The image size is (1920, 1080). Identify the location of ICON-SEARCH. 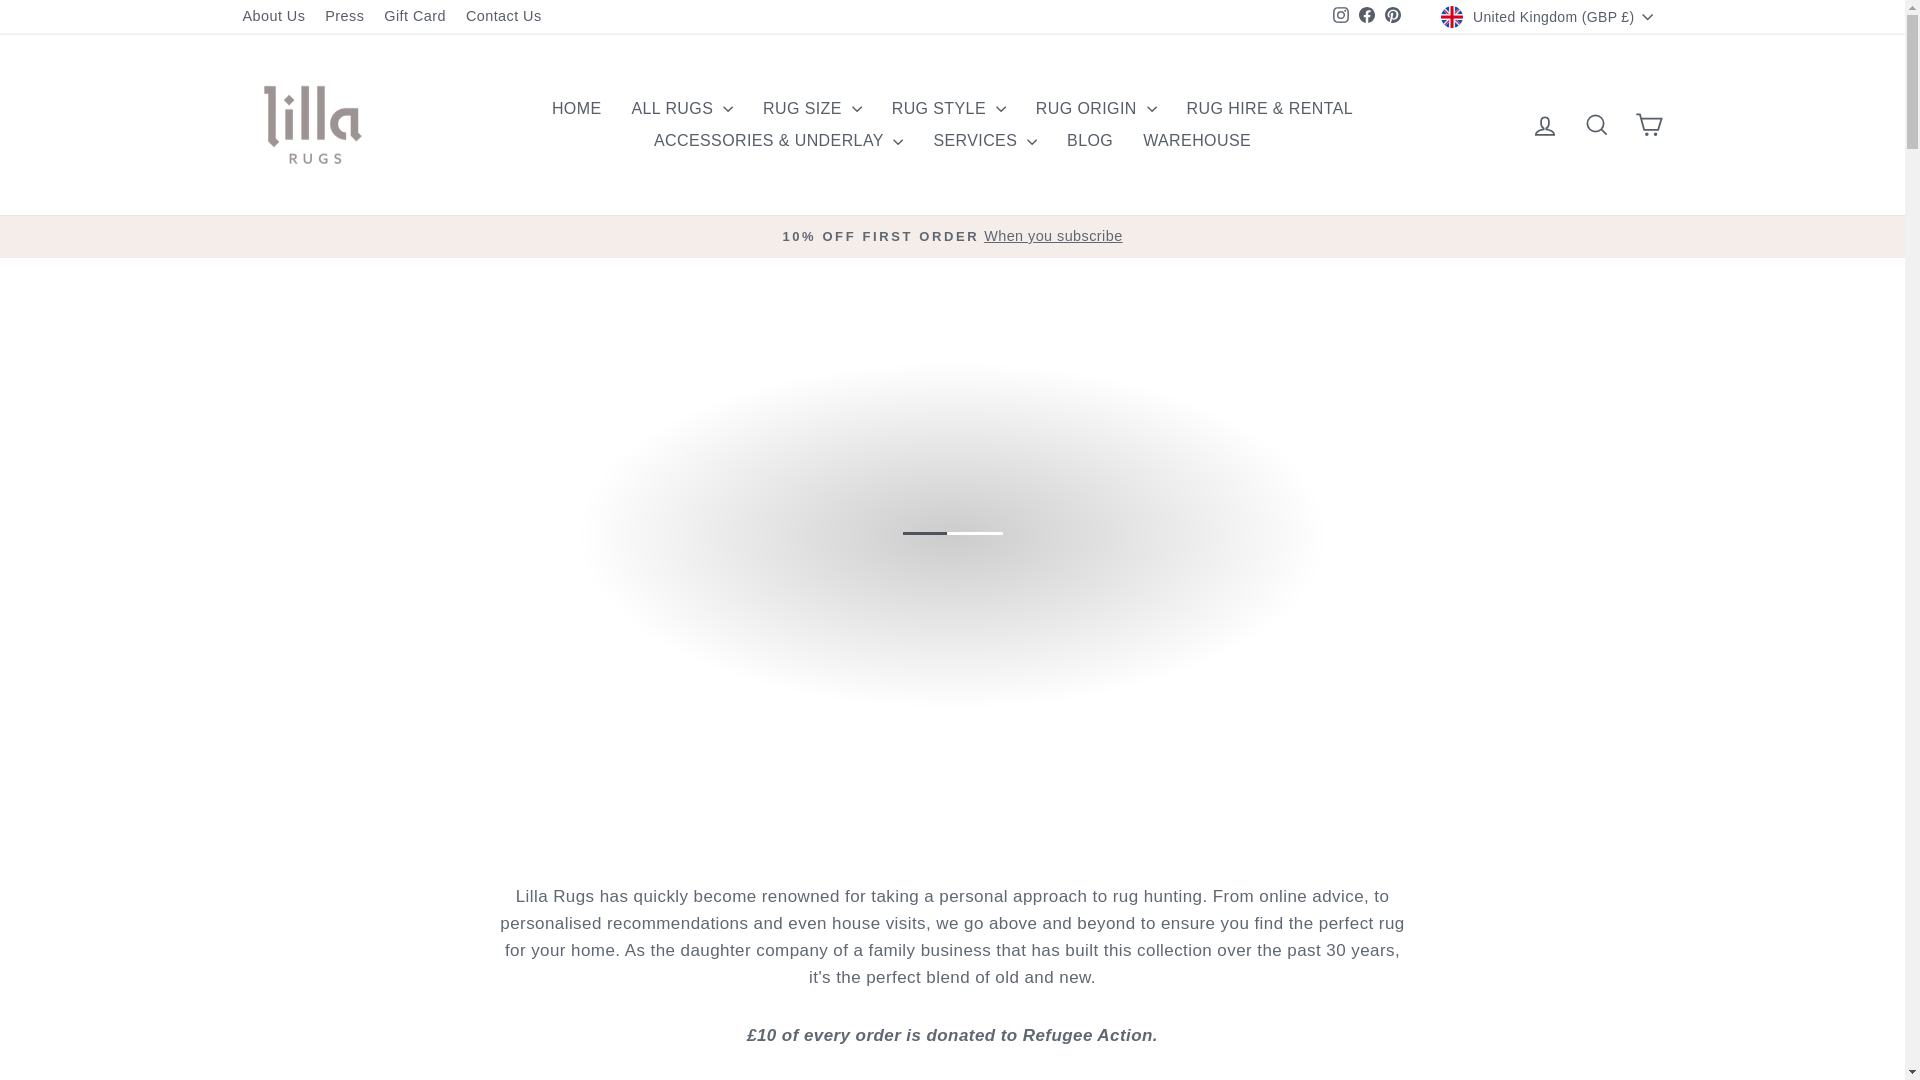
(1596, 125).